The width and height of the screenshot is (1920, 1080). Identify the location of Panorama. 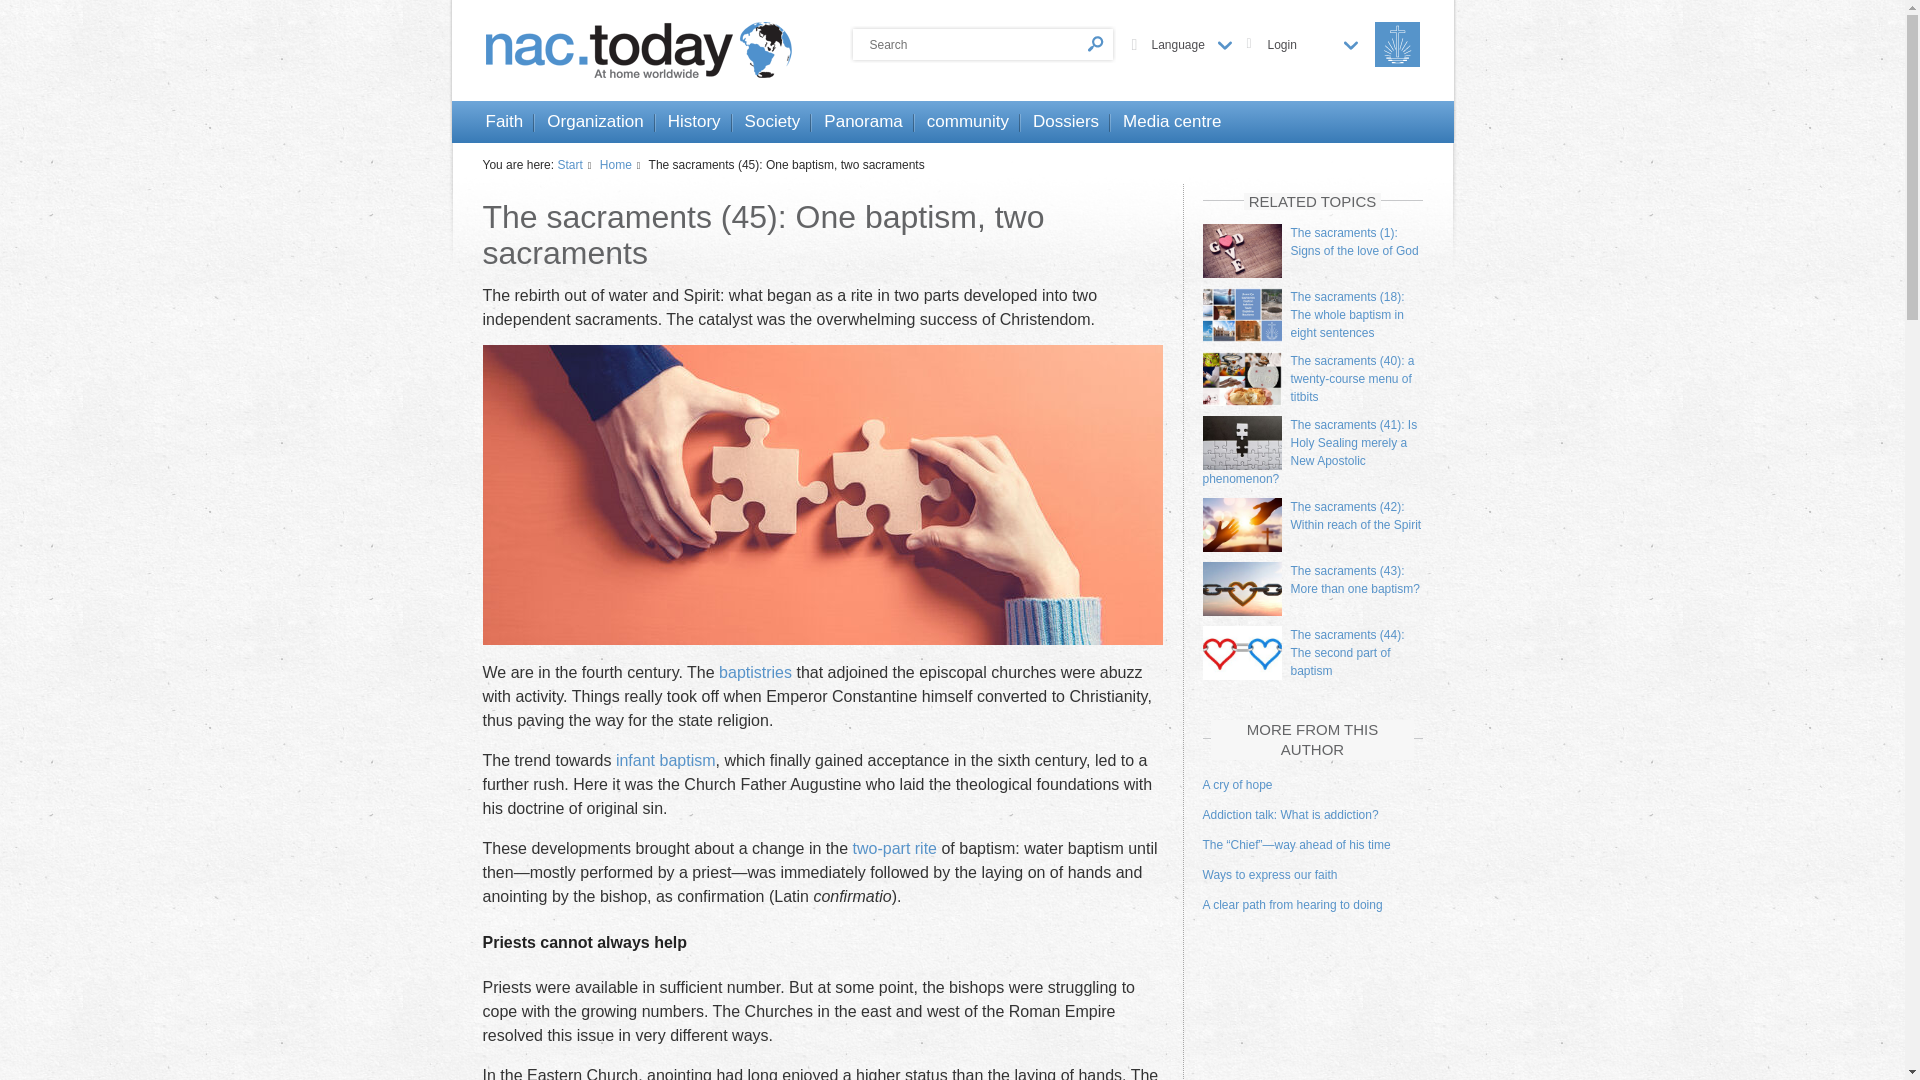
(862, 122).